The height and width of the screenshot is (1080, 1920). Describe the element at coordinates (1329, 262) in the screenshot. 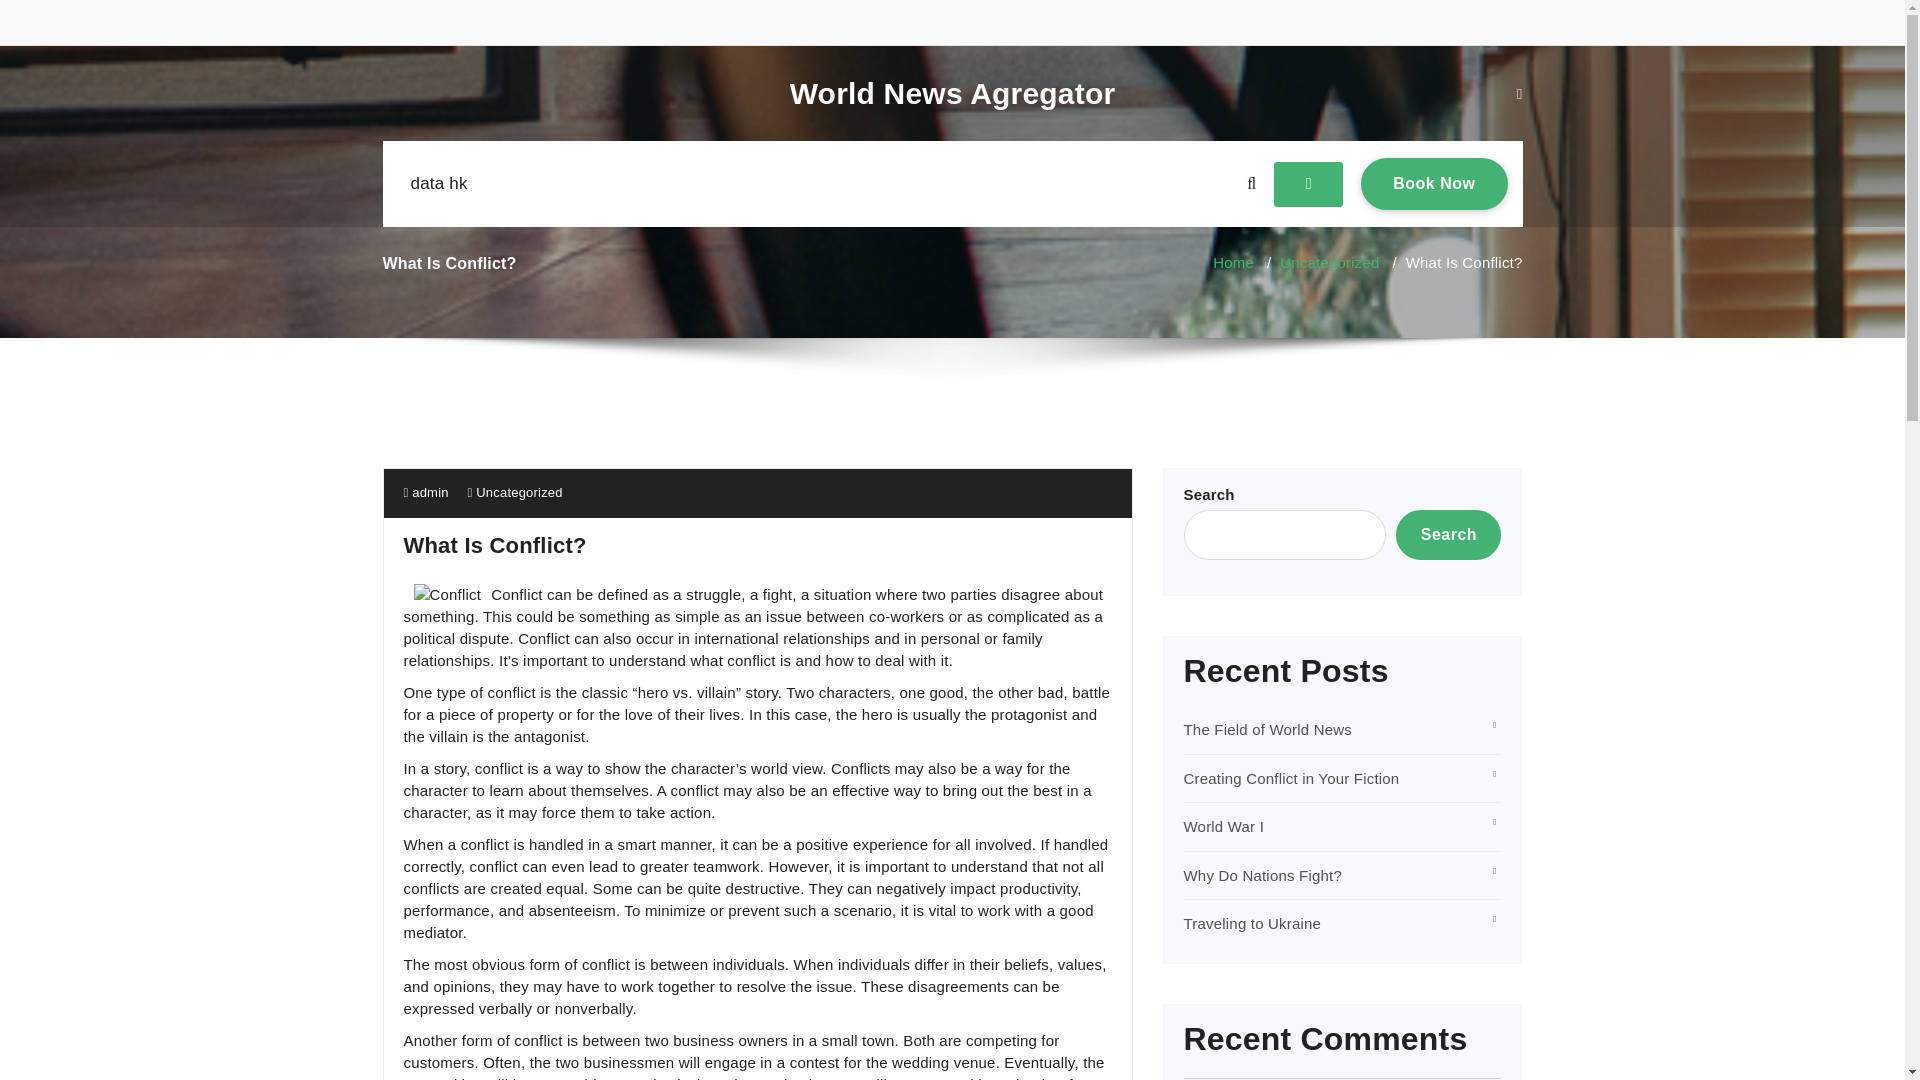

I see `Why Do Nations Fight?` at that location.